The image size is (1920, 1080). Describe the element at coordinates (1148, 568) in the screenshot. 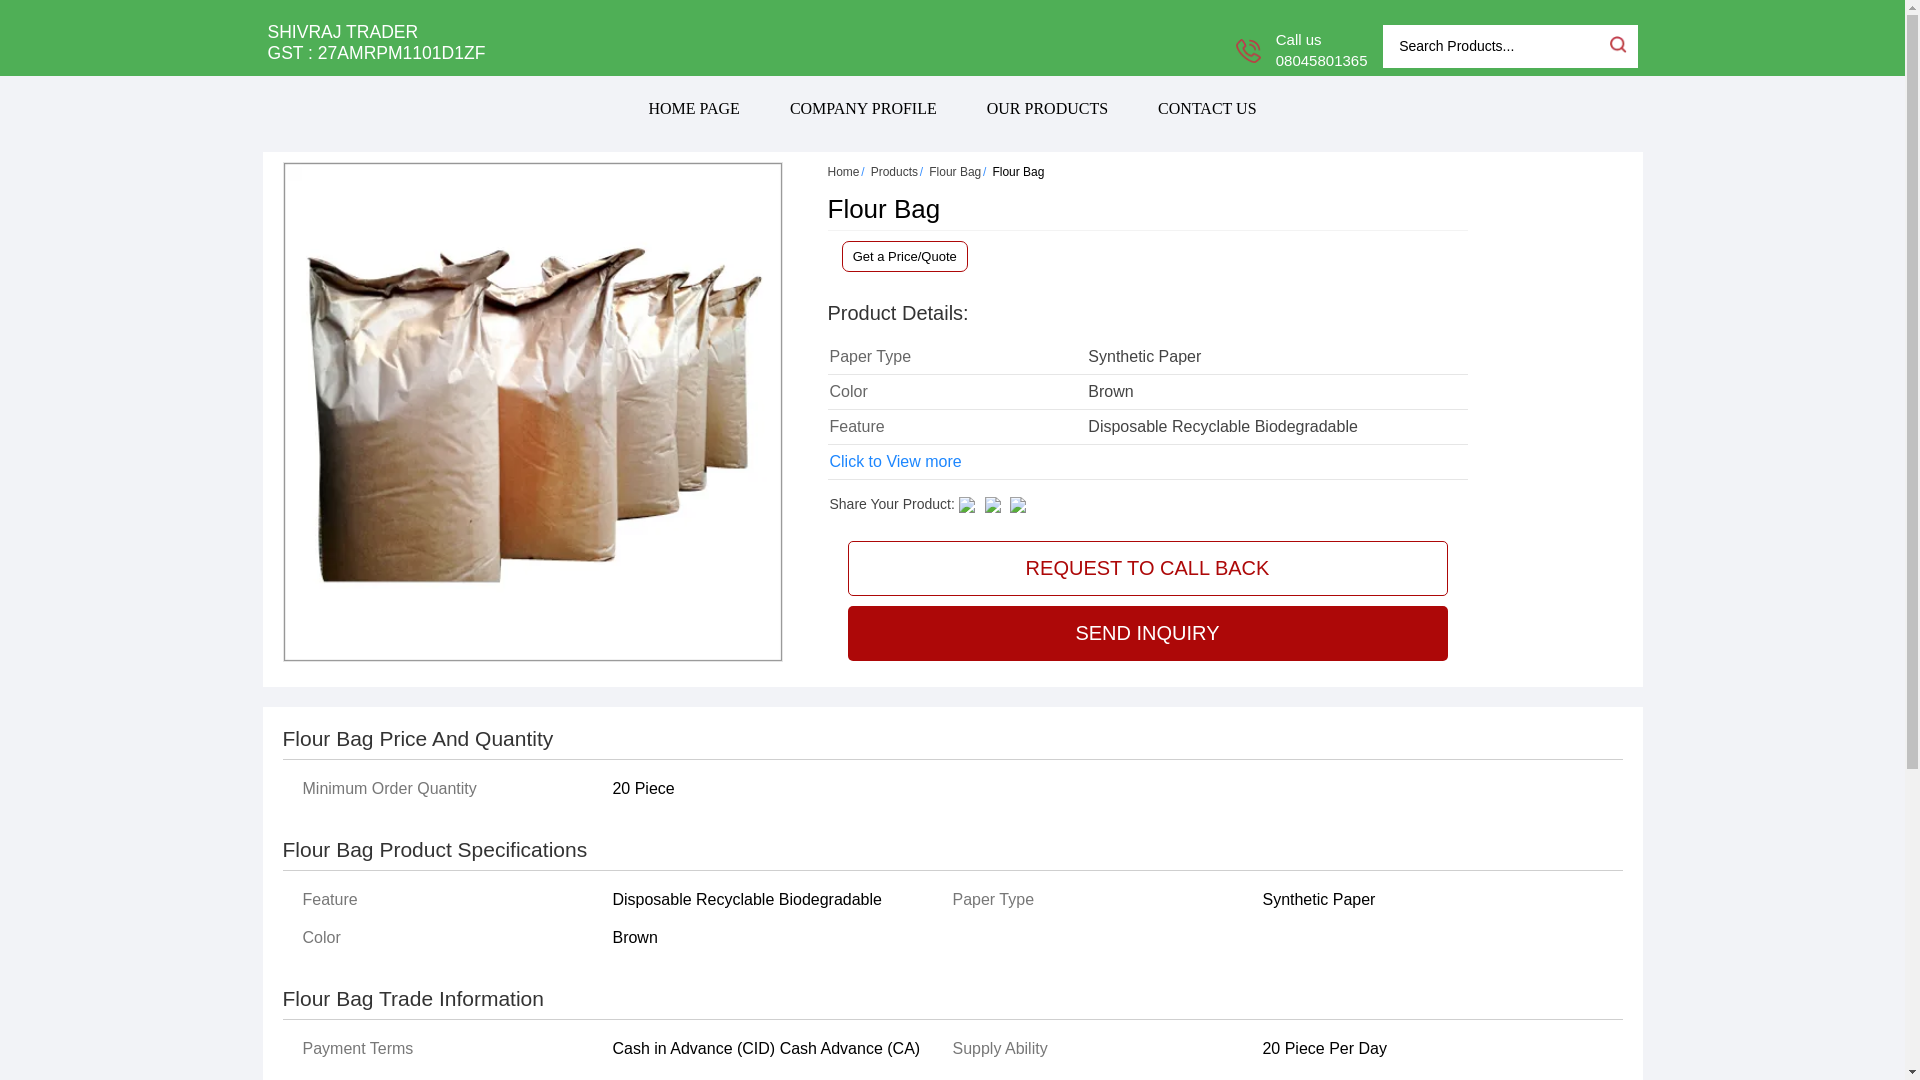

I see `REQUEST TO CALL BACK` at that location.